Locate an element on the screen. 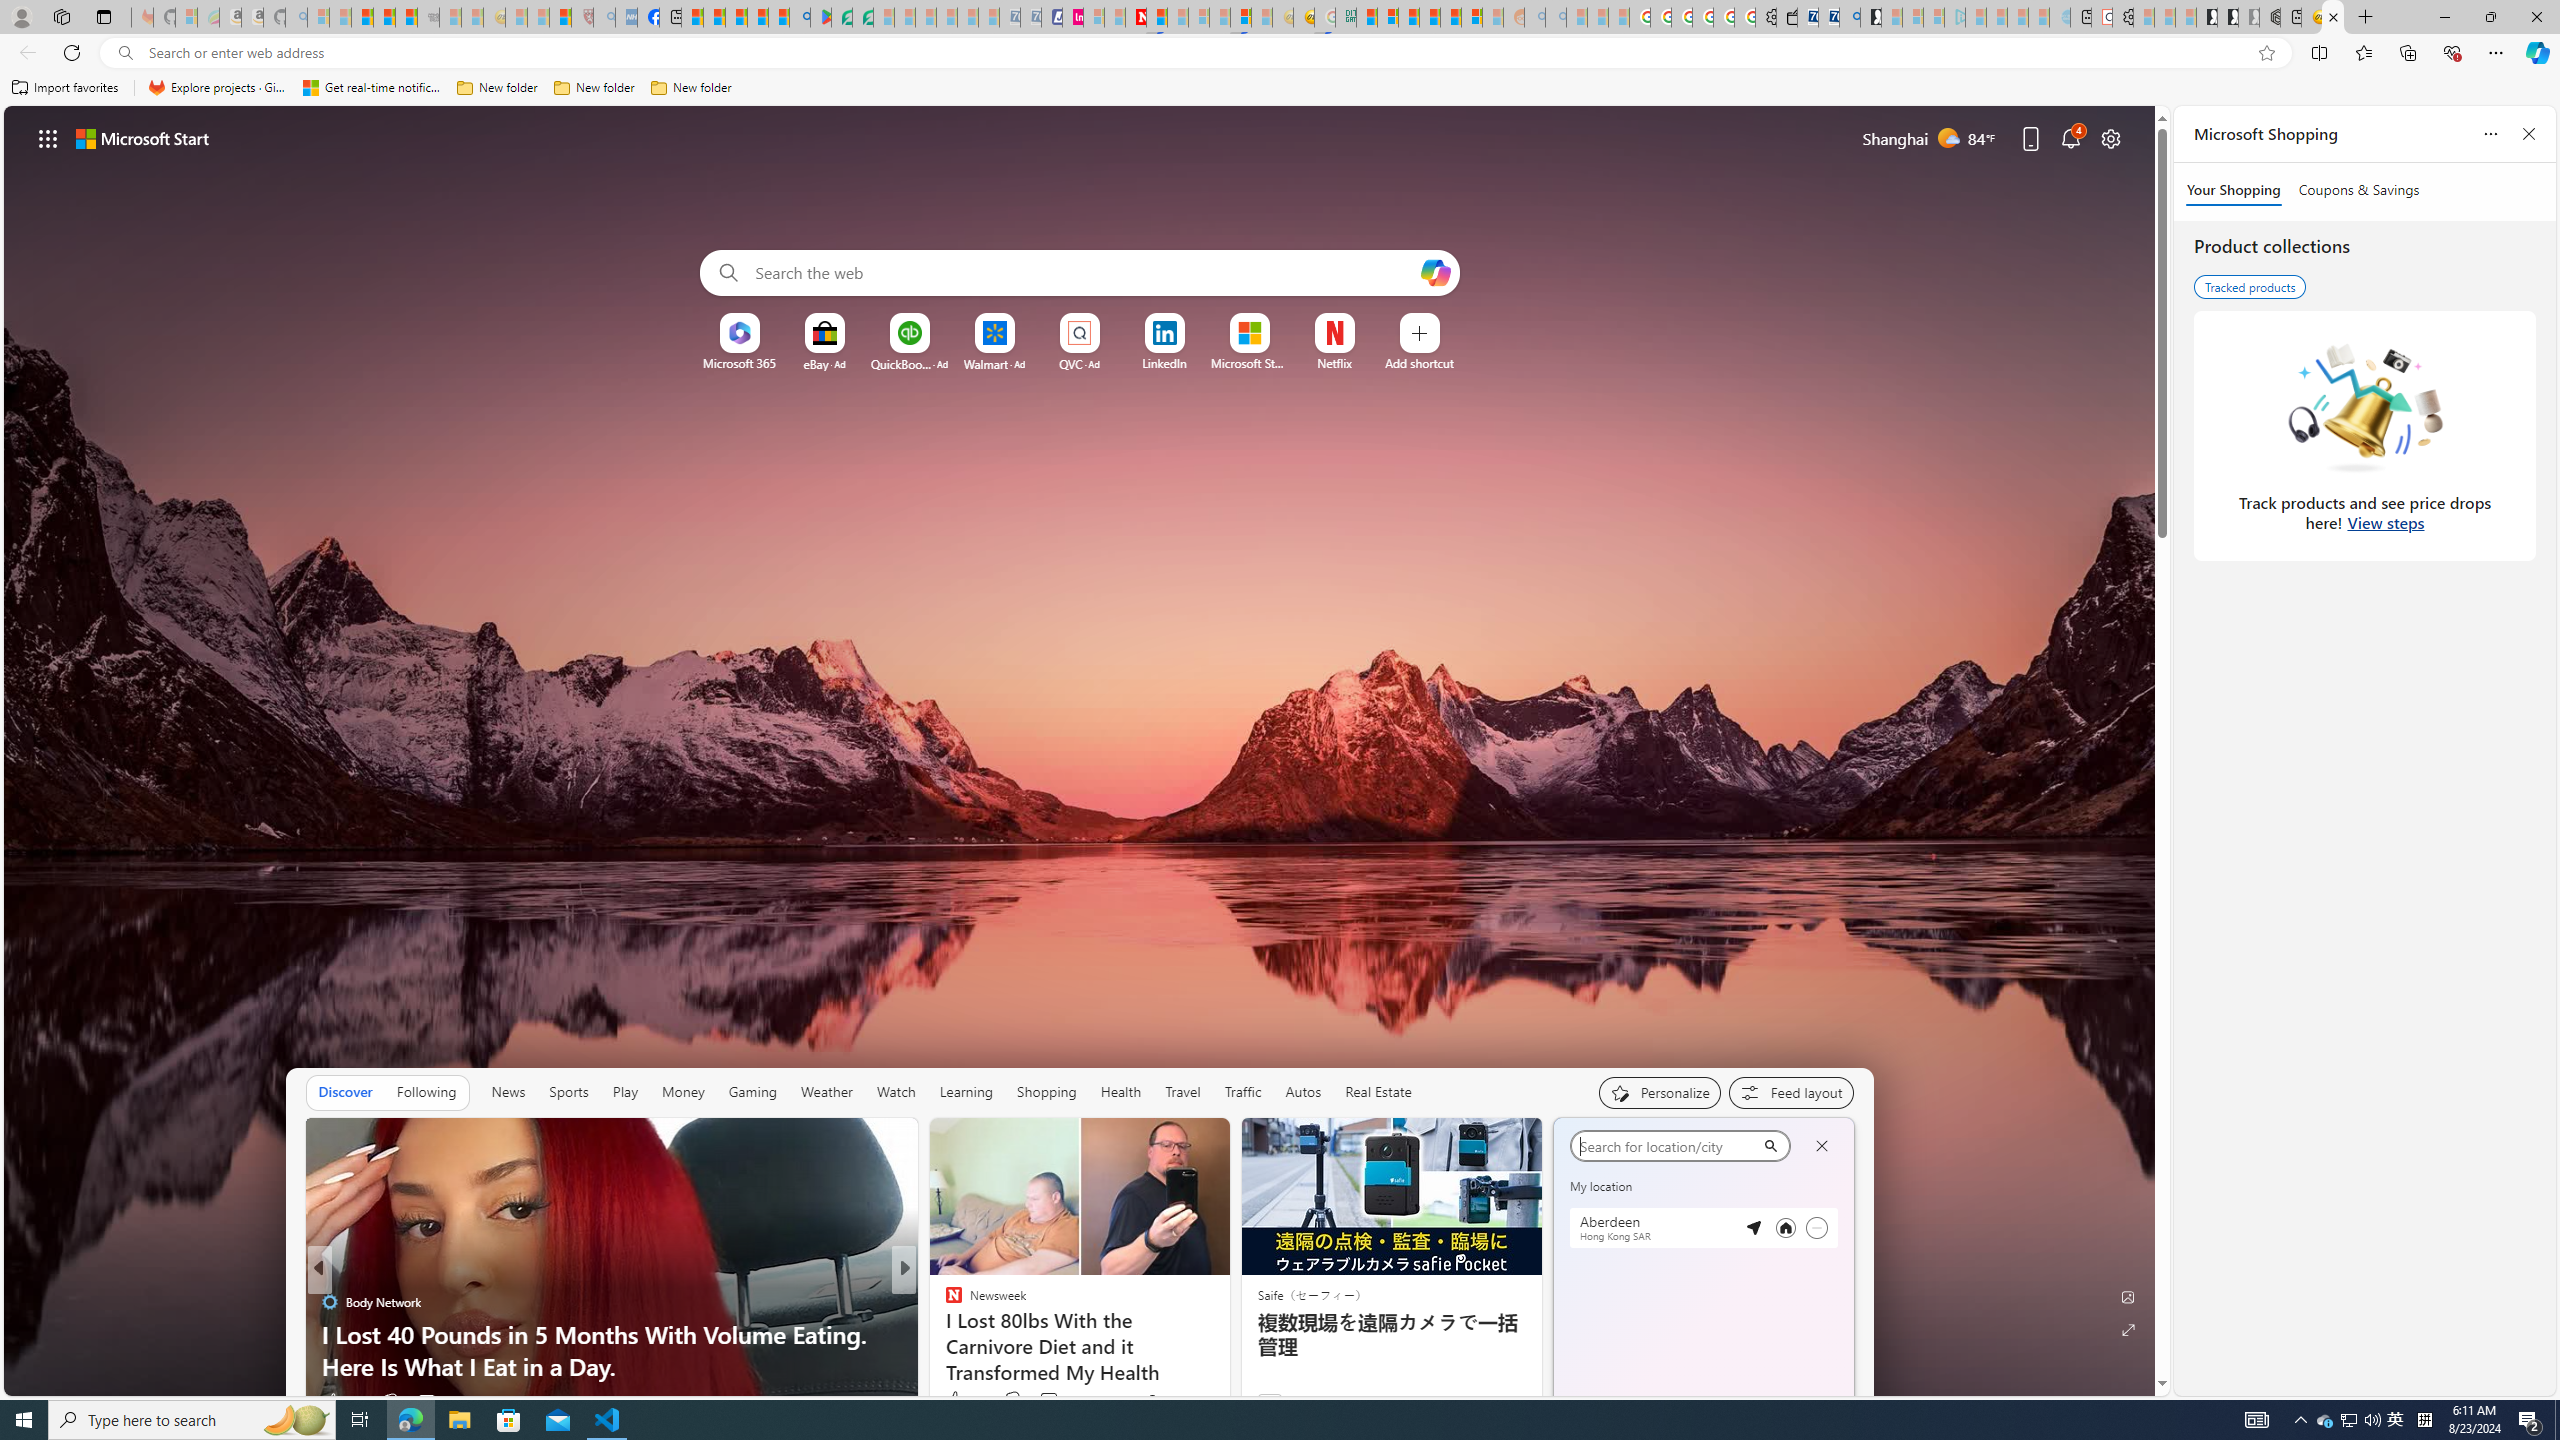 This screenshot has width=2560, height=1440. 186 Like is located at coordinates (342, 1400).